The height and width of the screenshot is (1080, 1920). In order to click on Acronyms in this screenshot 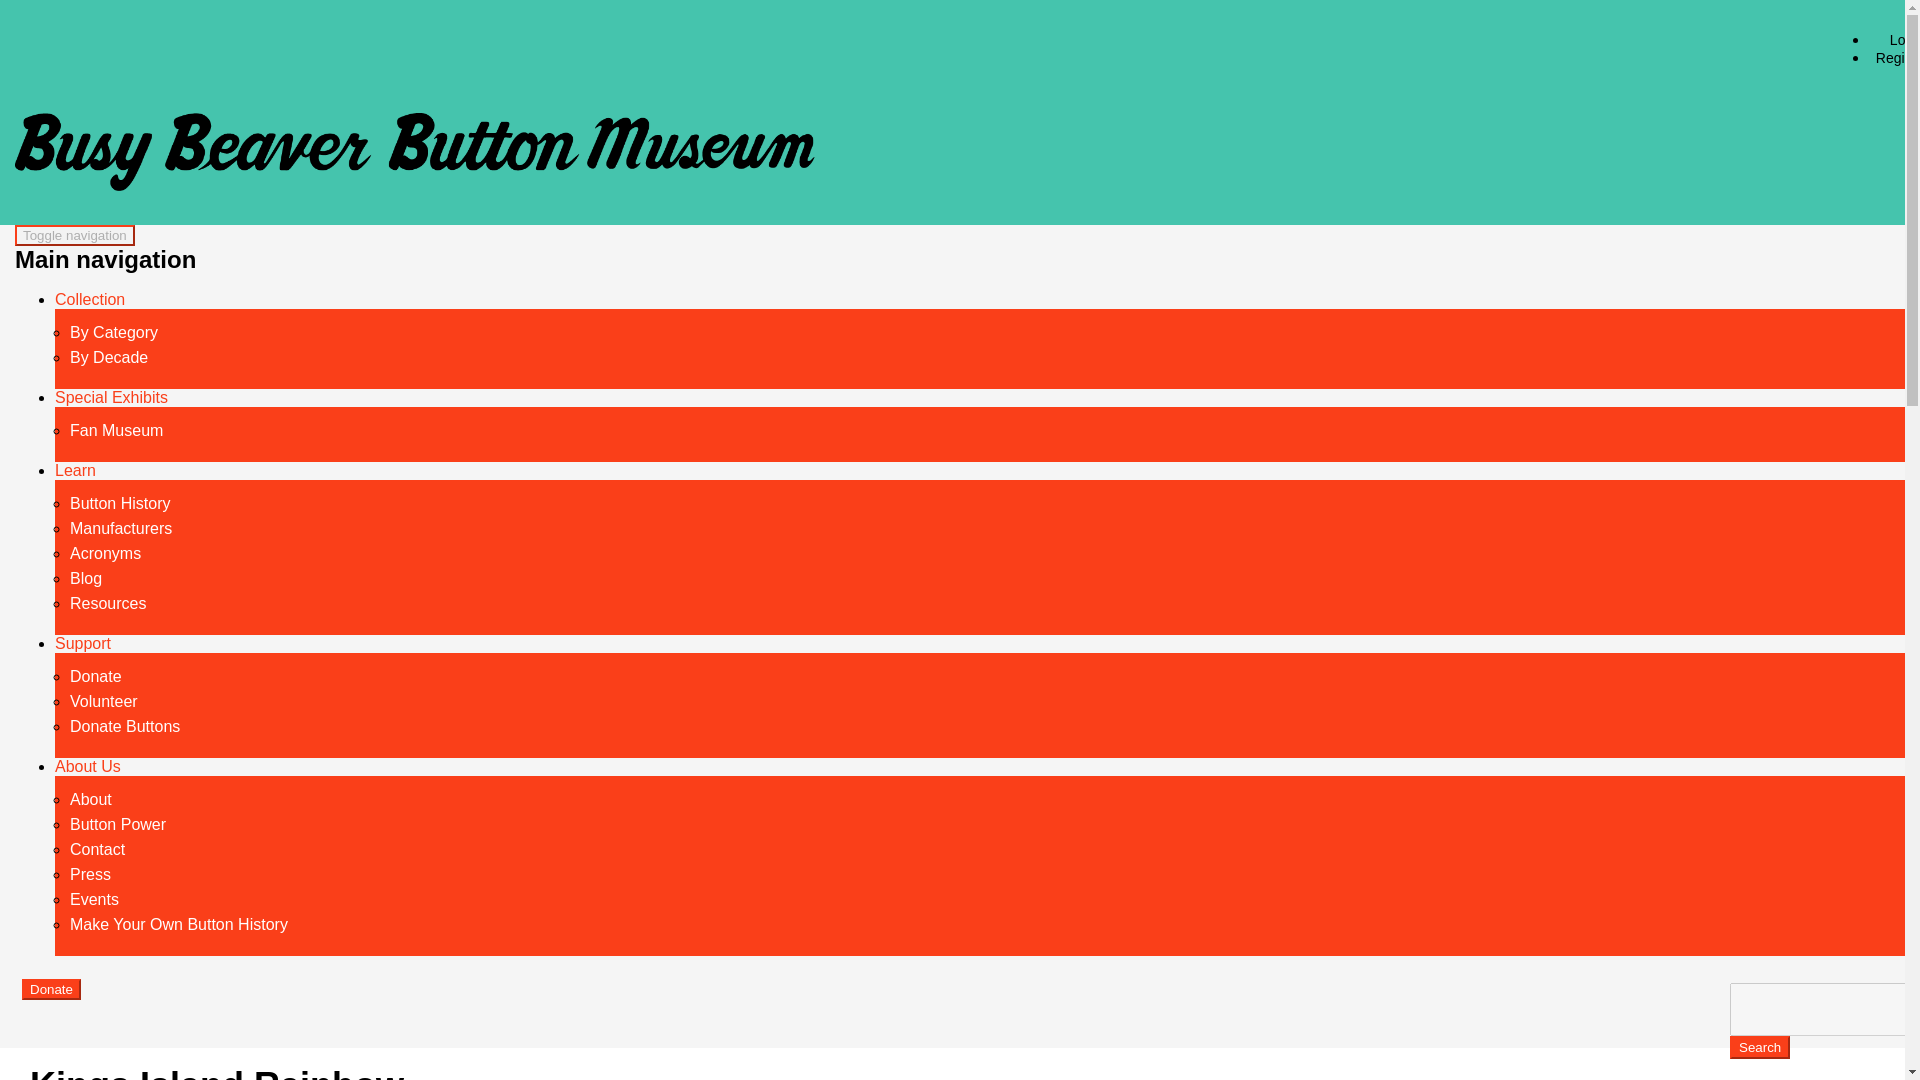, I will do `click(104, 552)`.